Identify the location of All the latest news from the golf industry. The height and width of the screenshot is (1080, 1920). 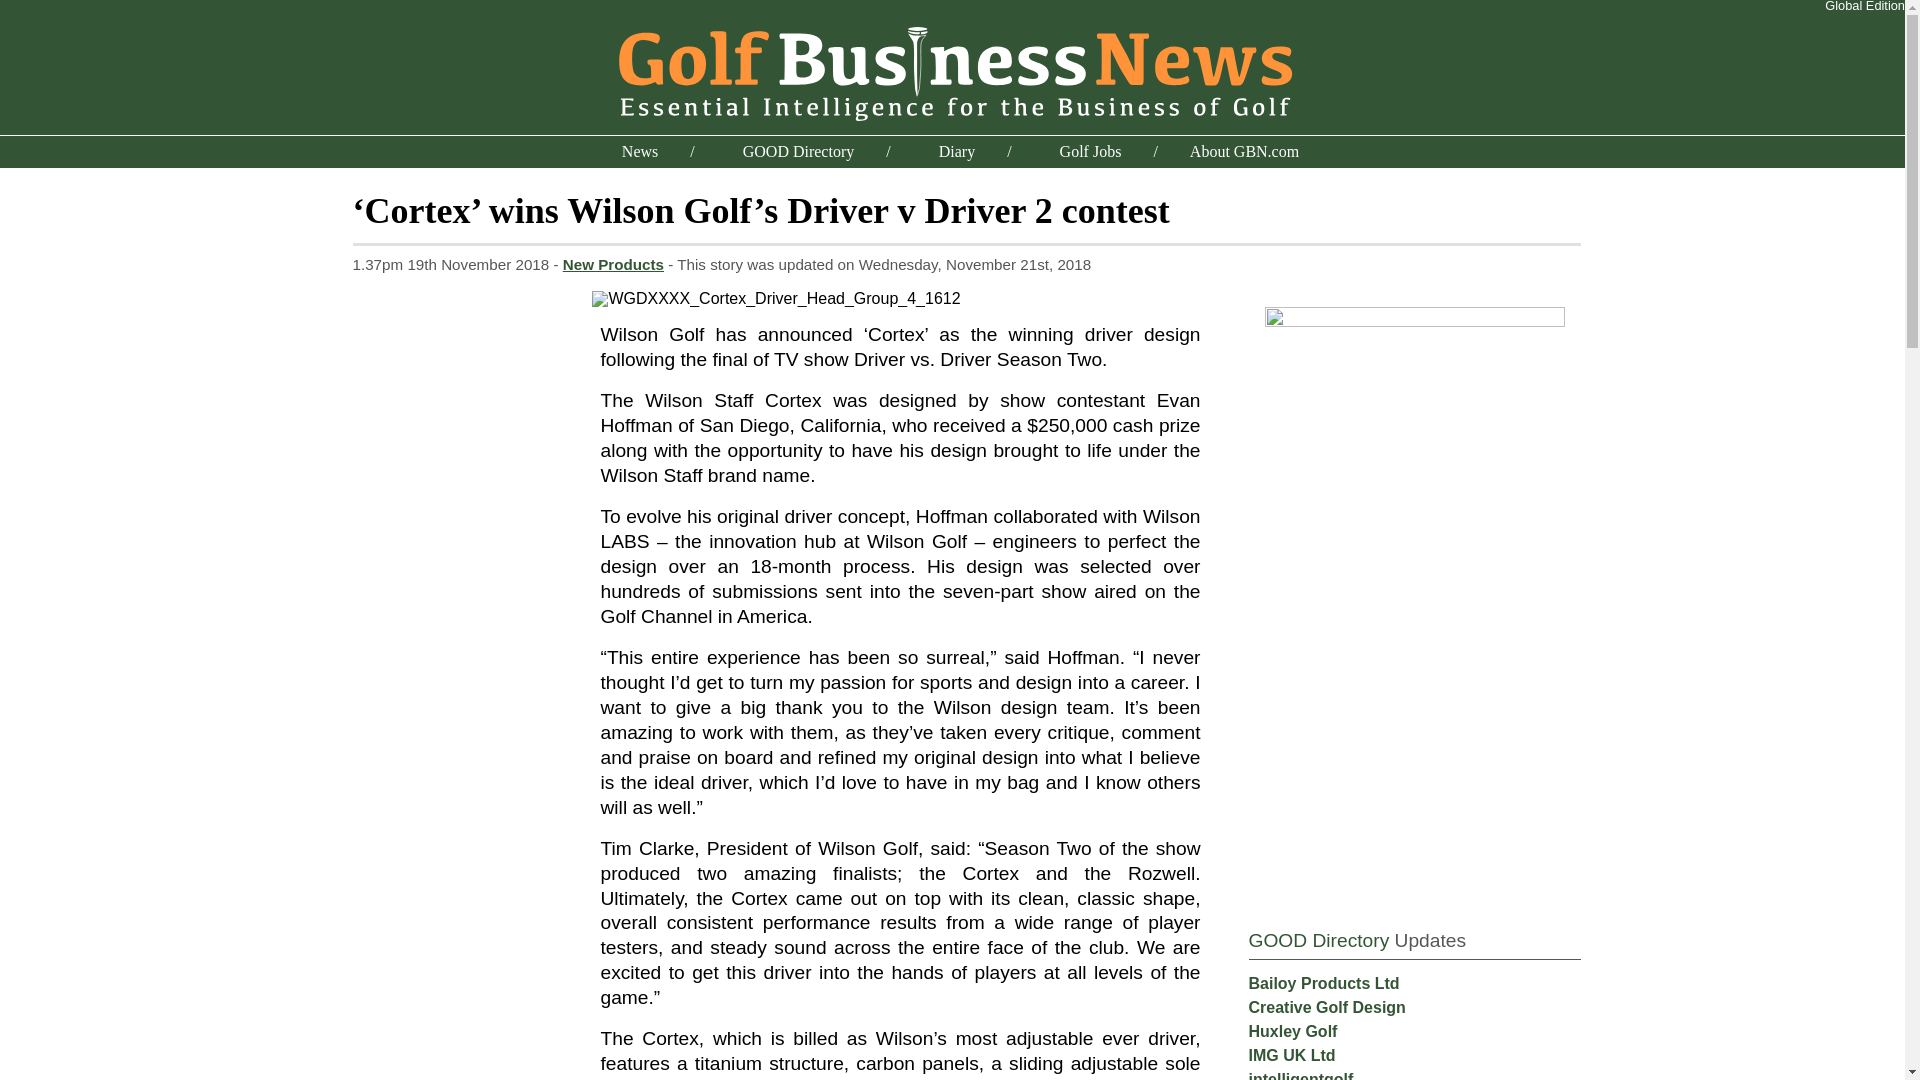
(640, 150).